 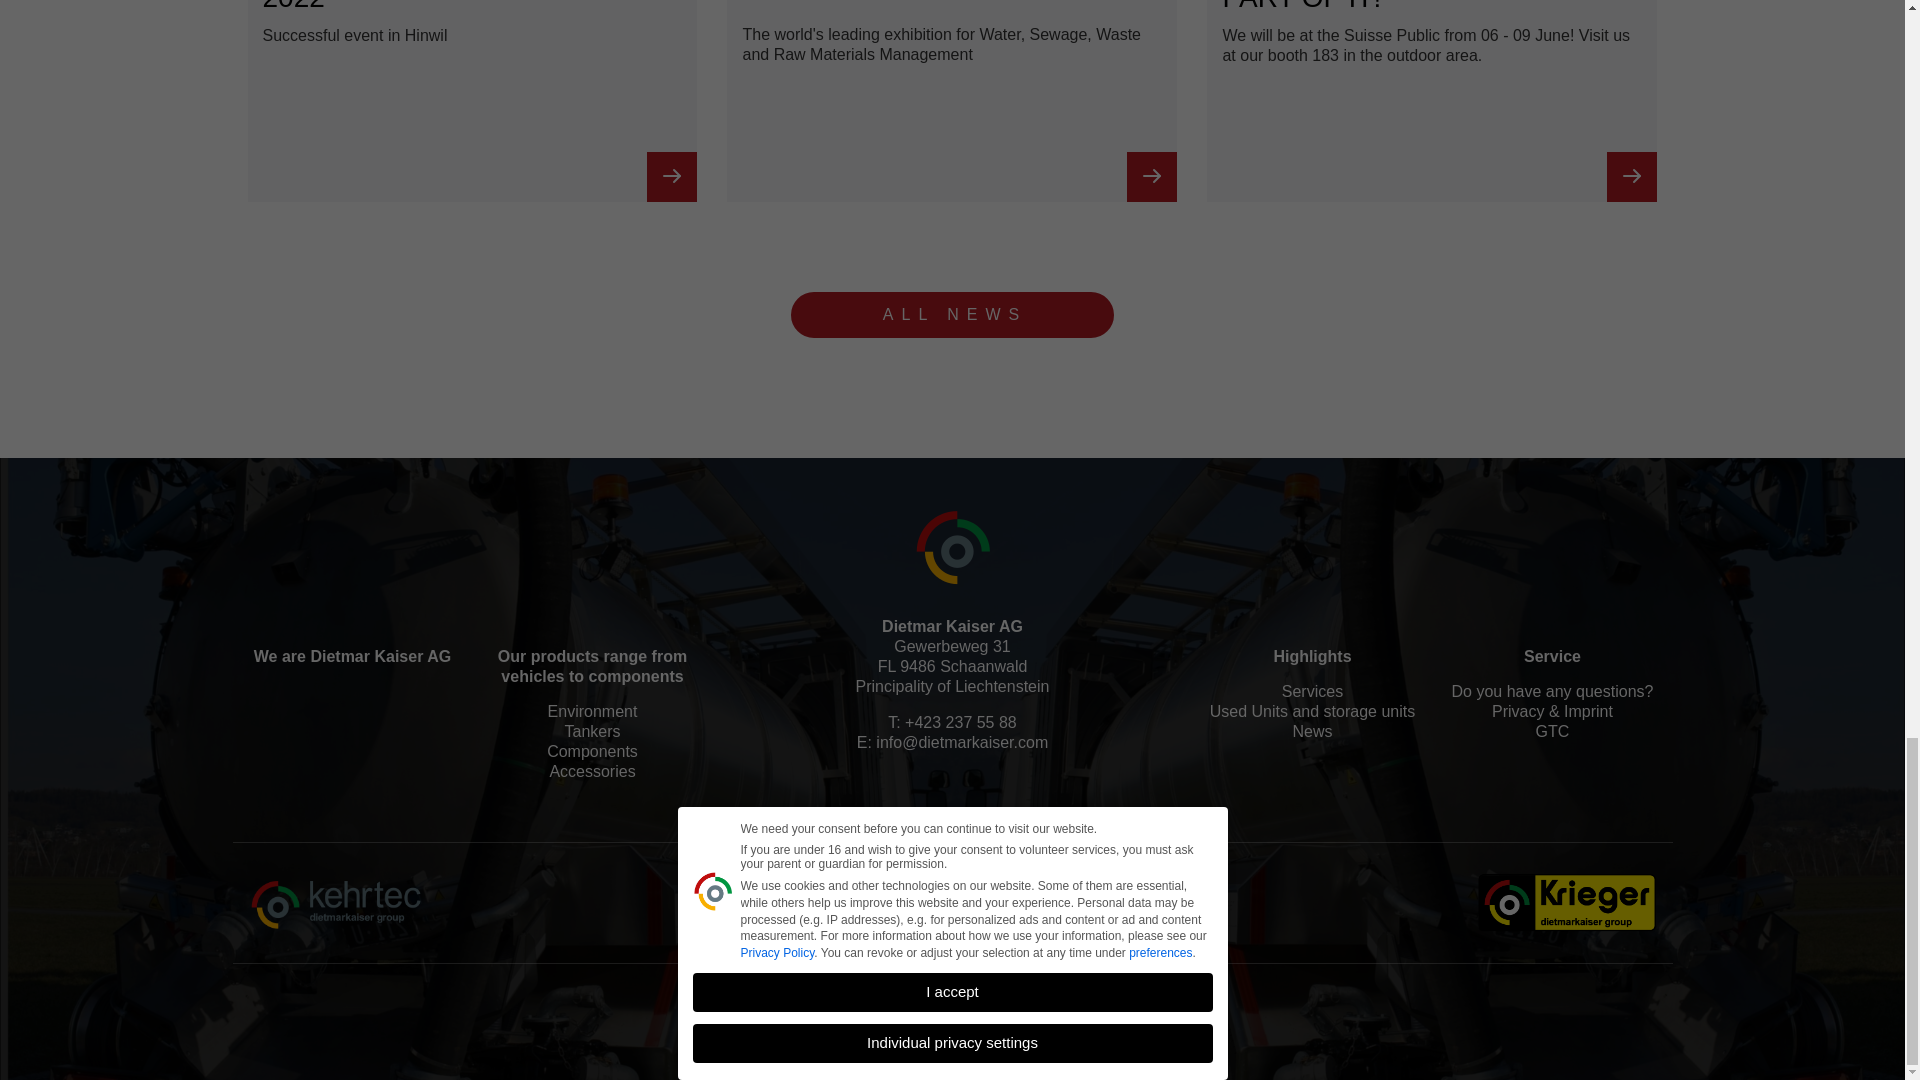 I want to click on ALL NEWS, so click(x=592, y=732).